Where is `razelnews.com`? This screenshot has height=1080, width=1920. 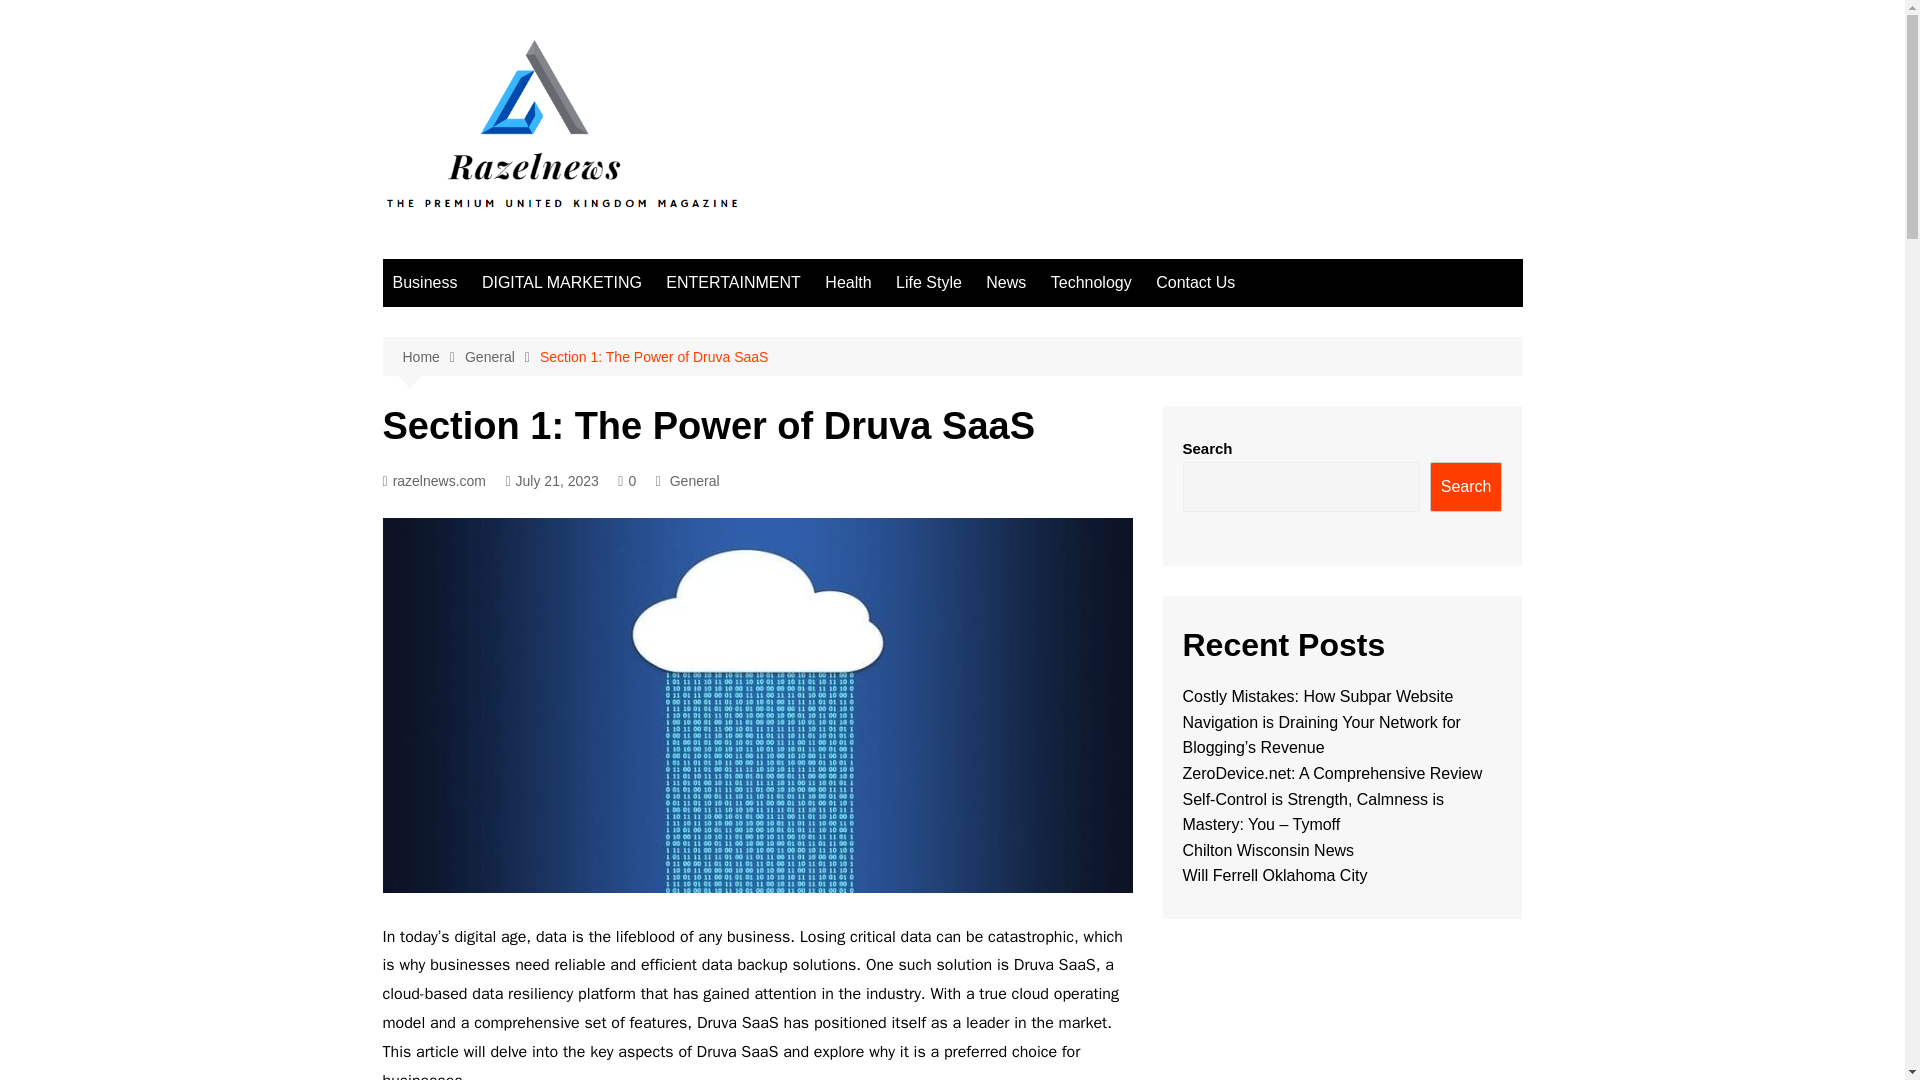 razelnews.com is located at coordinates (434, 480).